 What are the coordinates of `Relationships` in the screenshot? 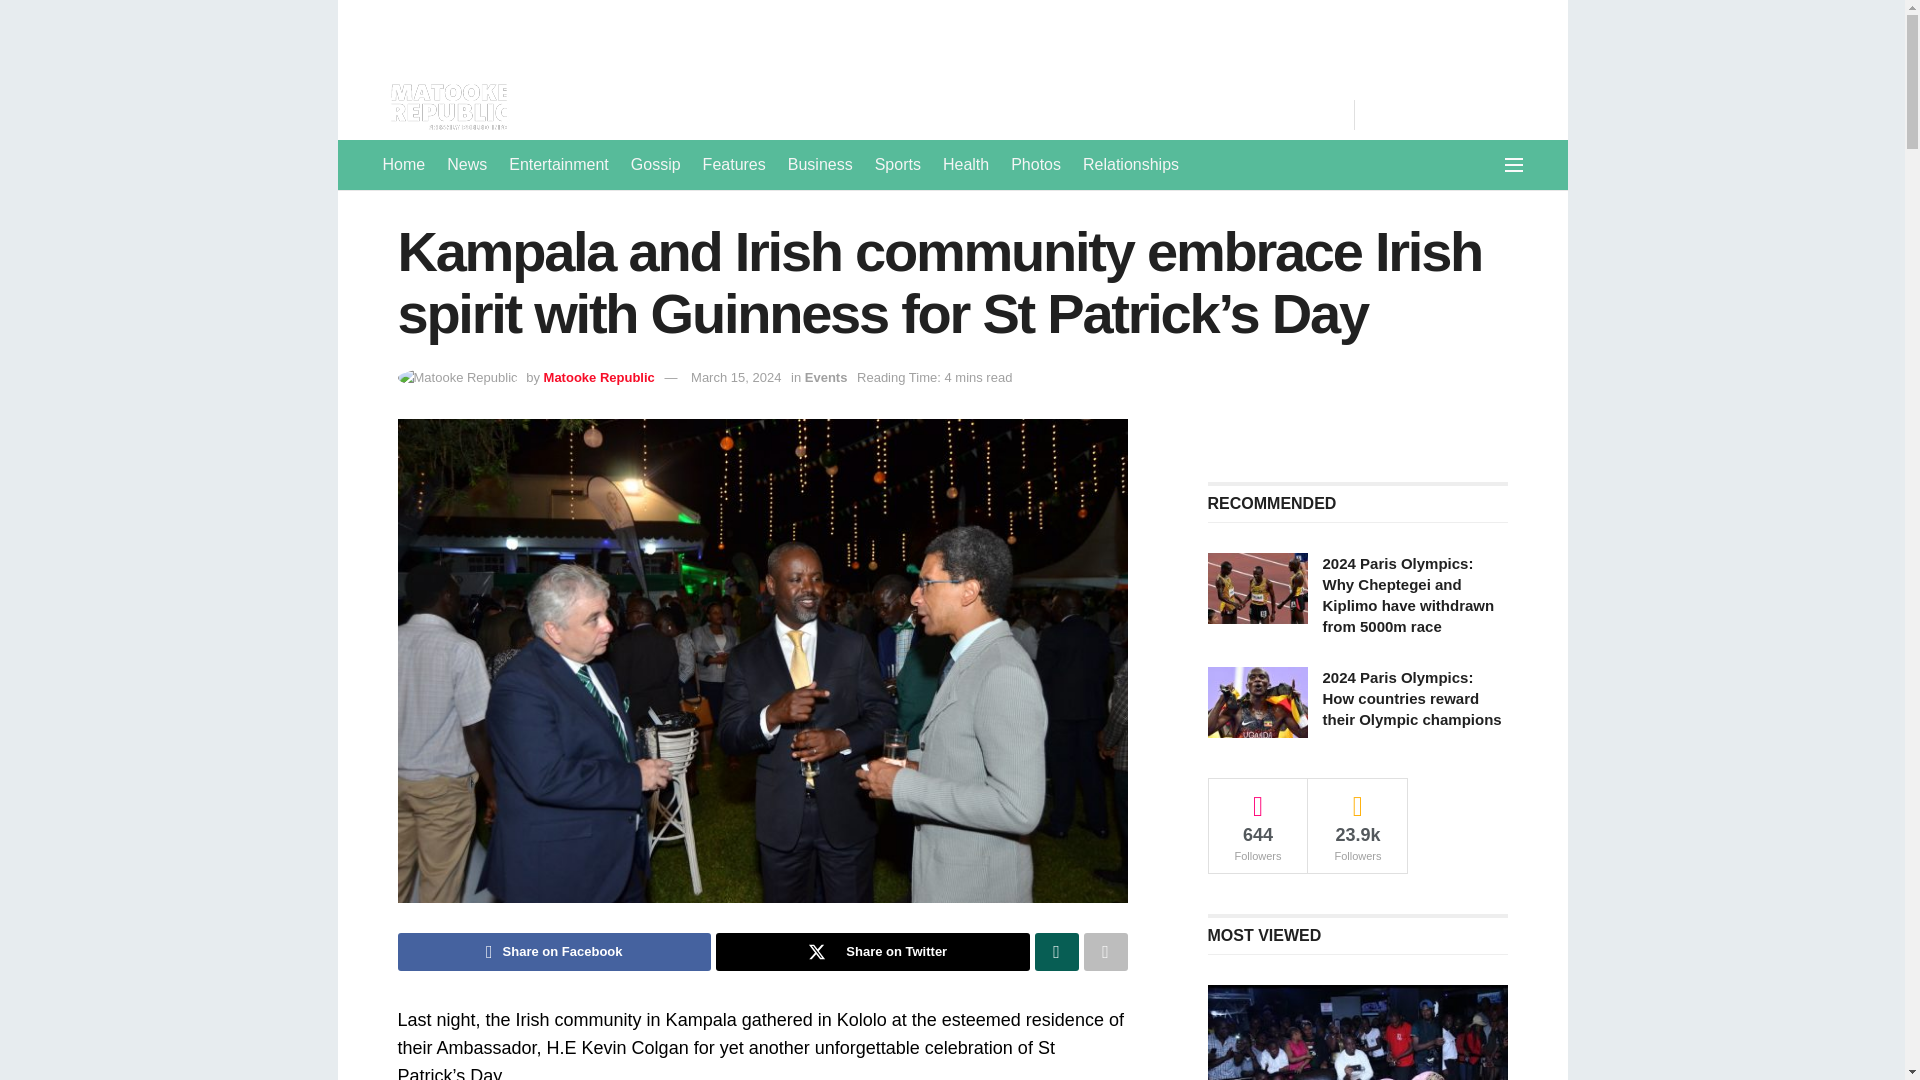 It's located at (1130, 165).